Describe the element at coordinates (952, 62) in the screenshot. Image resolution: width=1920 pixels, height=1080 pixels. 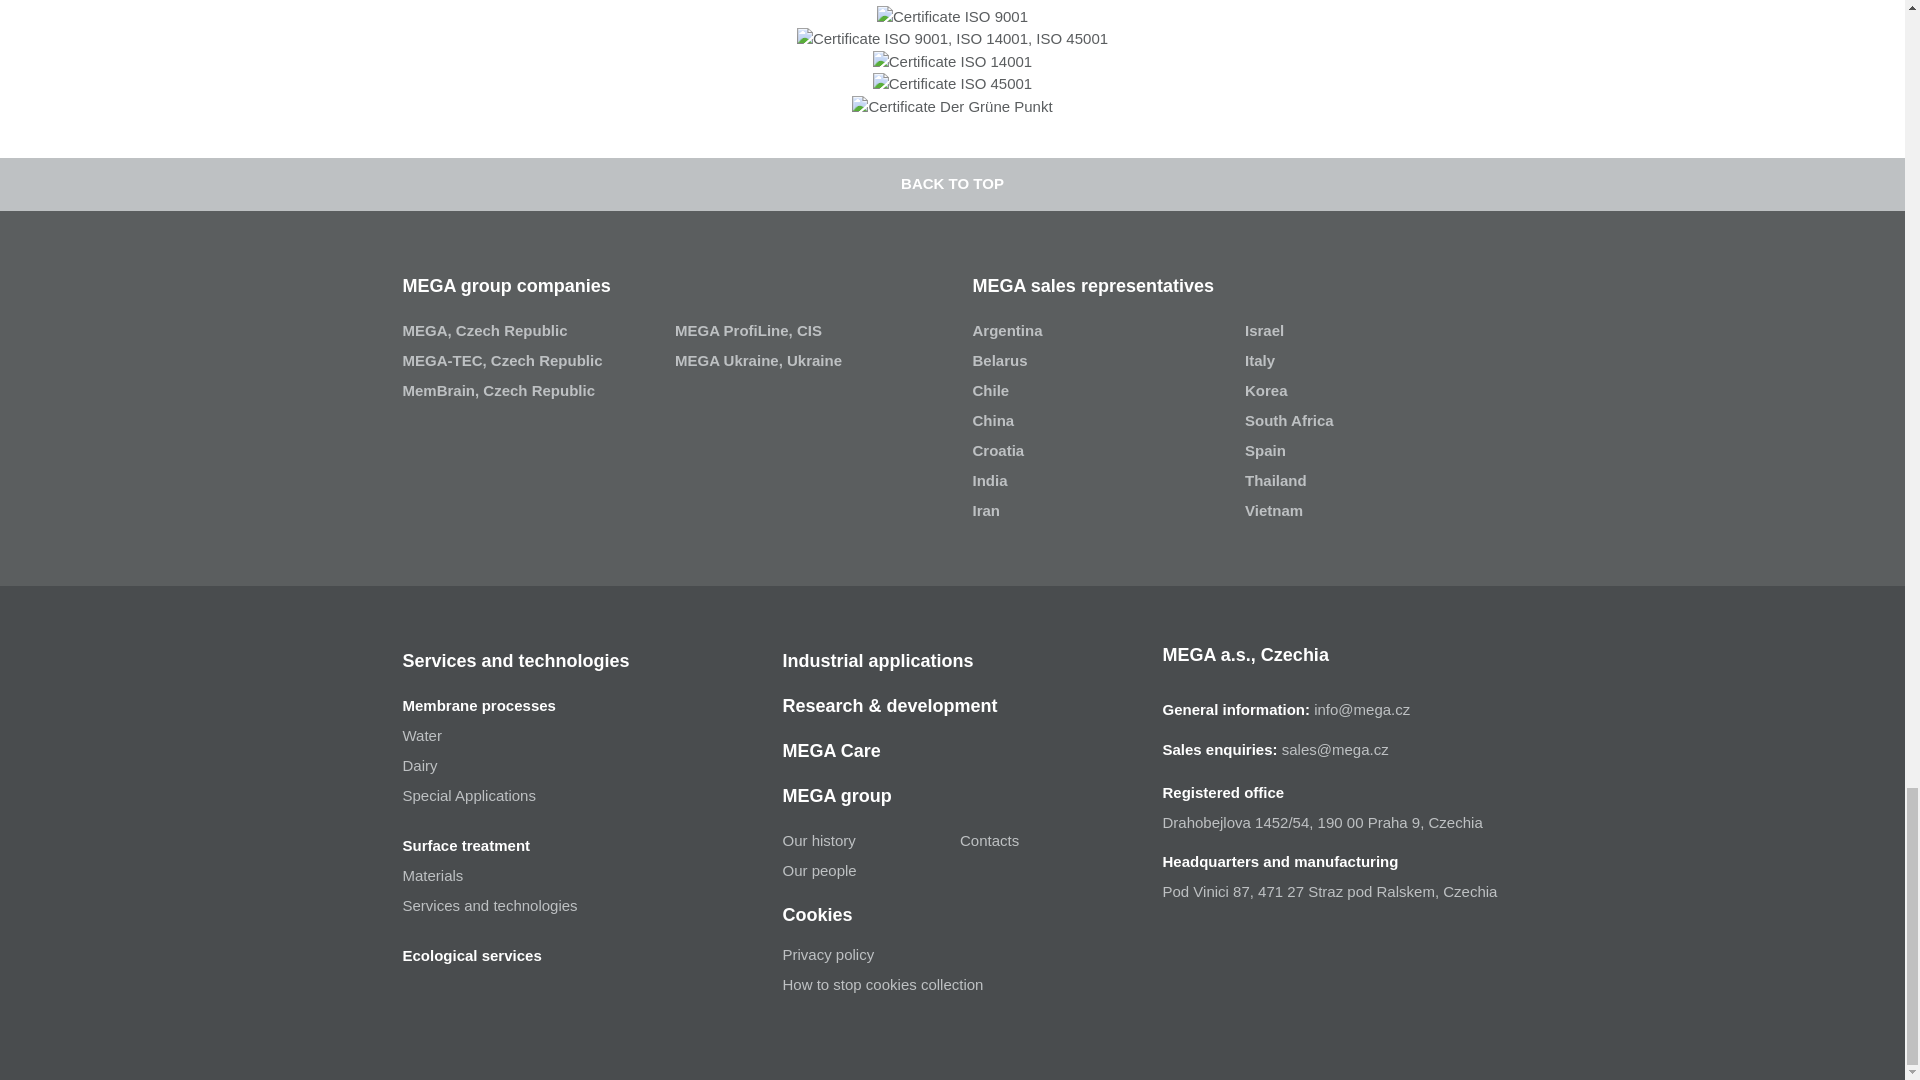
I see `Certificate ISO 14001` at that location.